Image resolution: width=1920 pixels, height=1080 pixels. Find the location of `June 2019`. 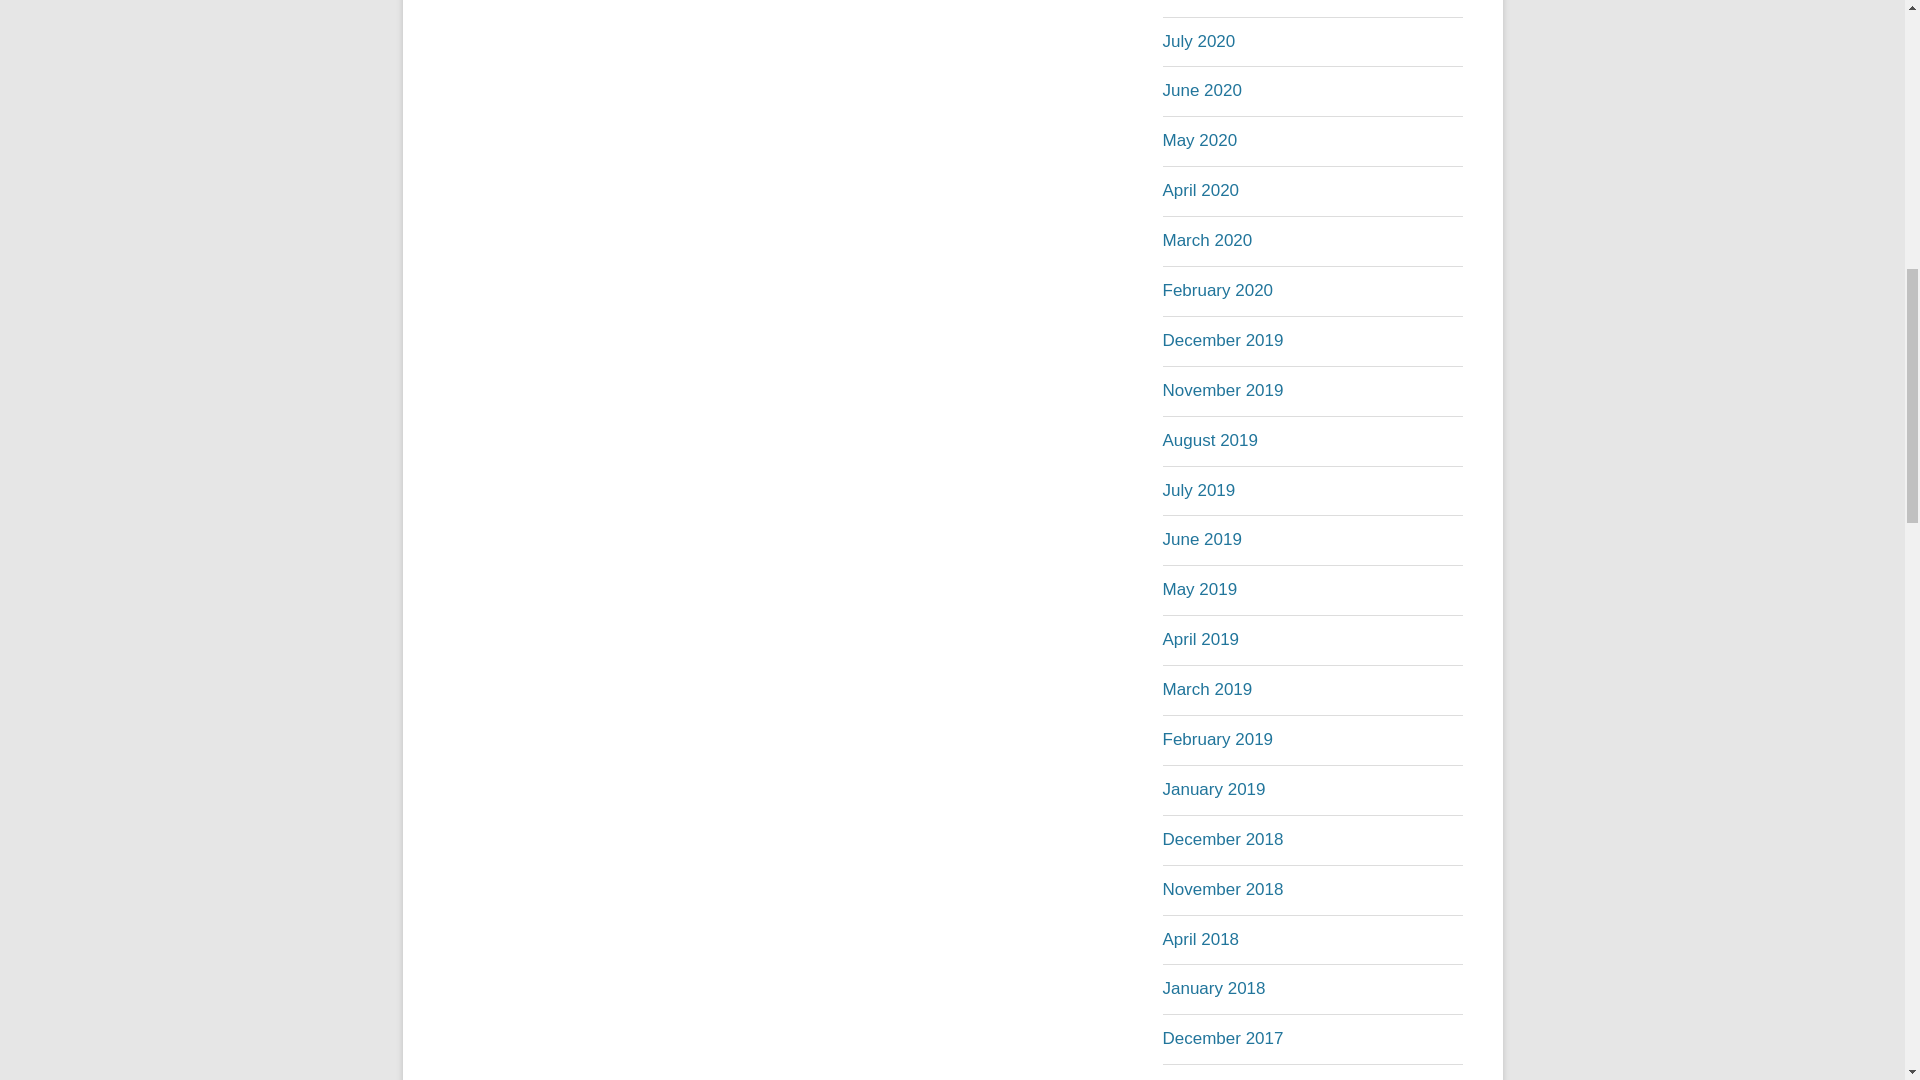

June 2019 is located at coordinates (1200, 539).